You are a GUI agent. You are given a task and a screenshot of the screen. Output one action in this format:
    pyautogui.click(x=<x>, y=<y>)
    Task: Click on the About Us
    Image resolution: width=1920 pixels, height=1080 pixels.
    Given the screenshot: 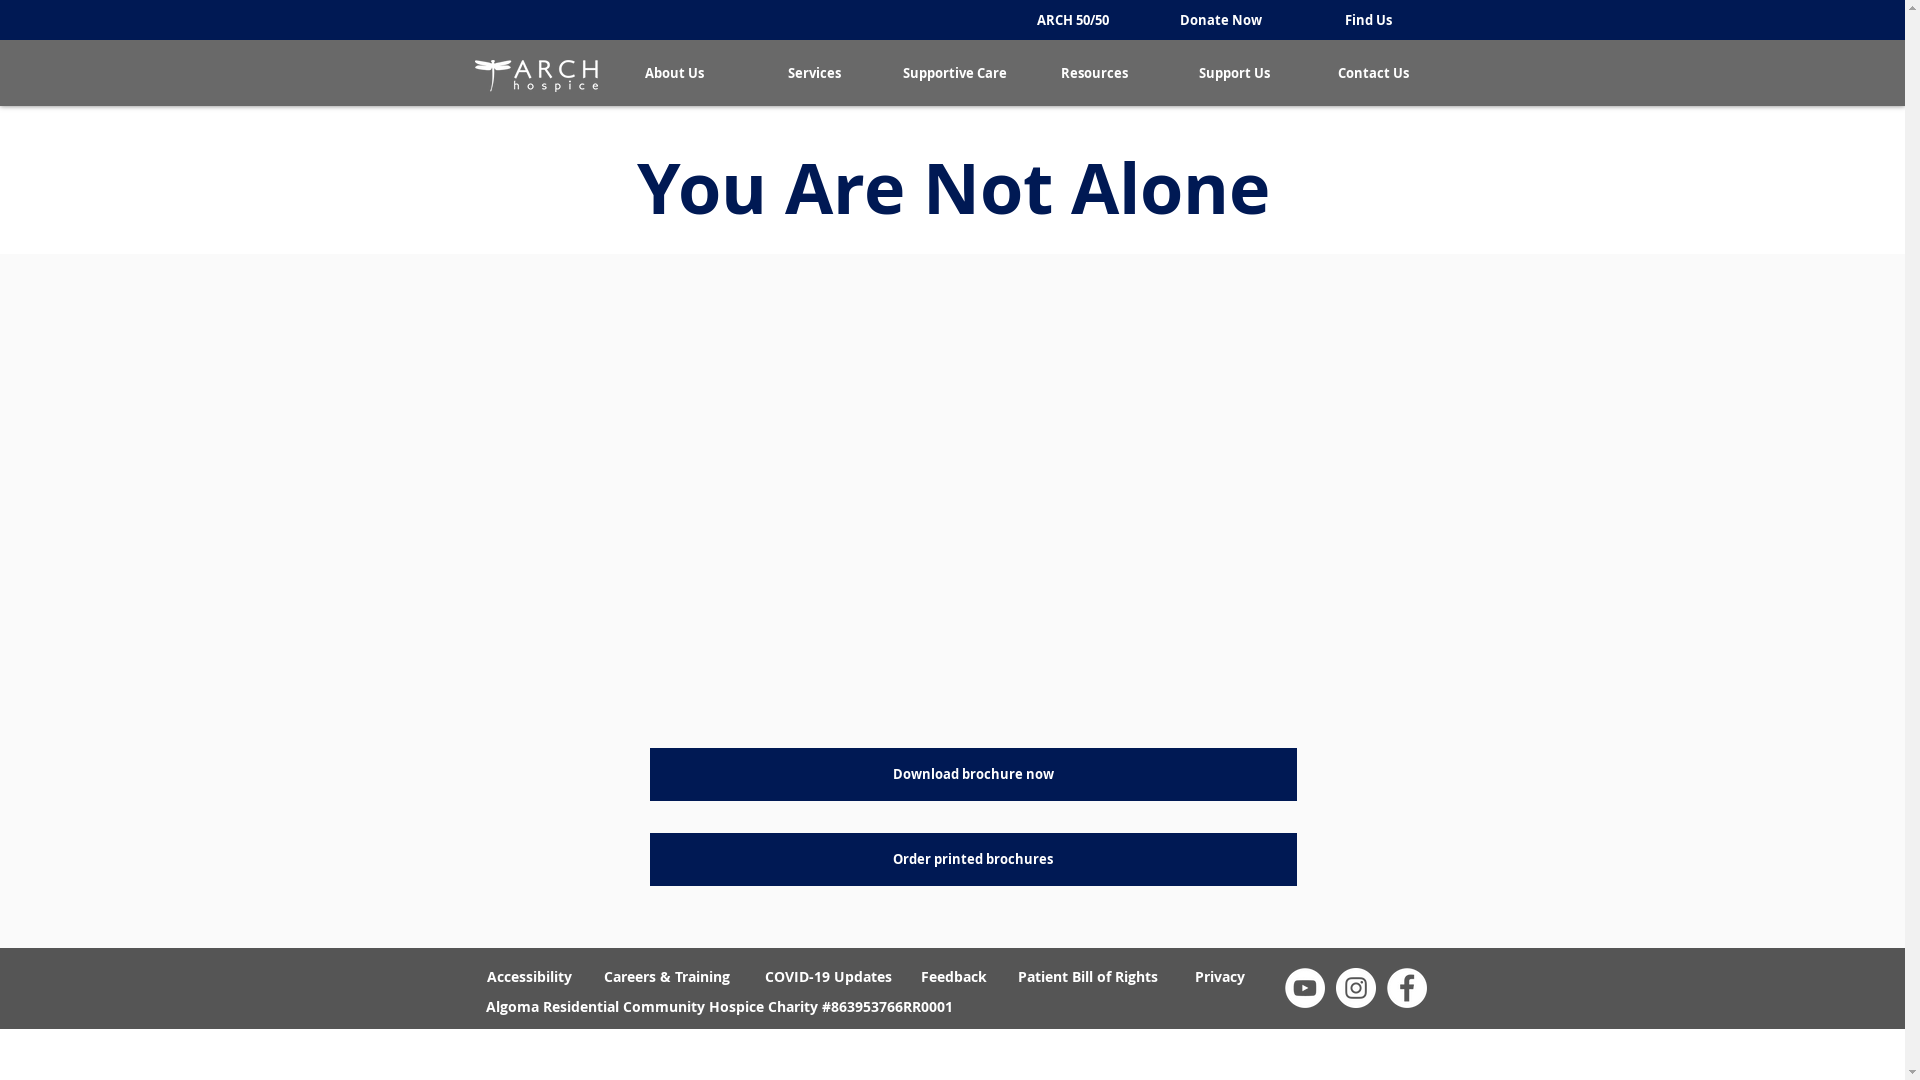 What is the action you would take?
    pyautogui.click(x=674, y=73)
    